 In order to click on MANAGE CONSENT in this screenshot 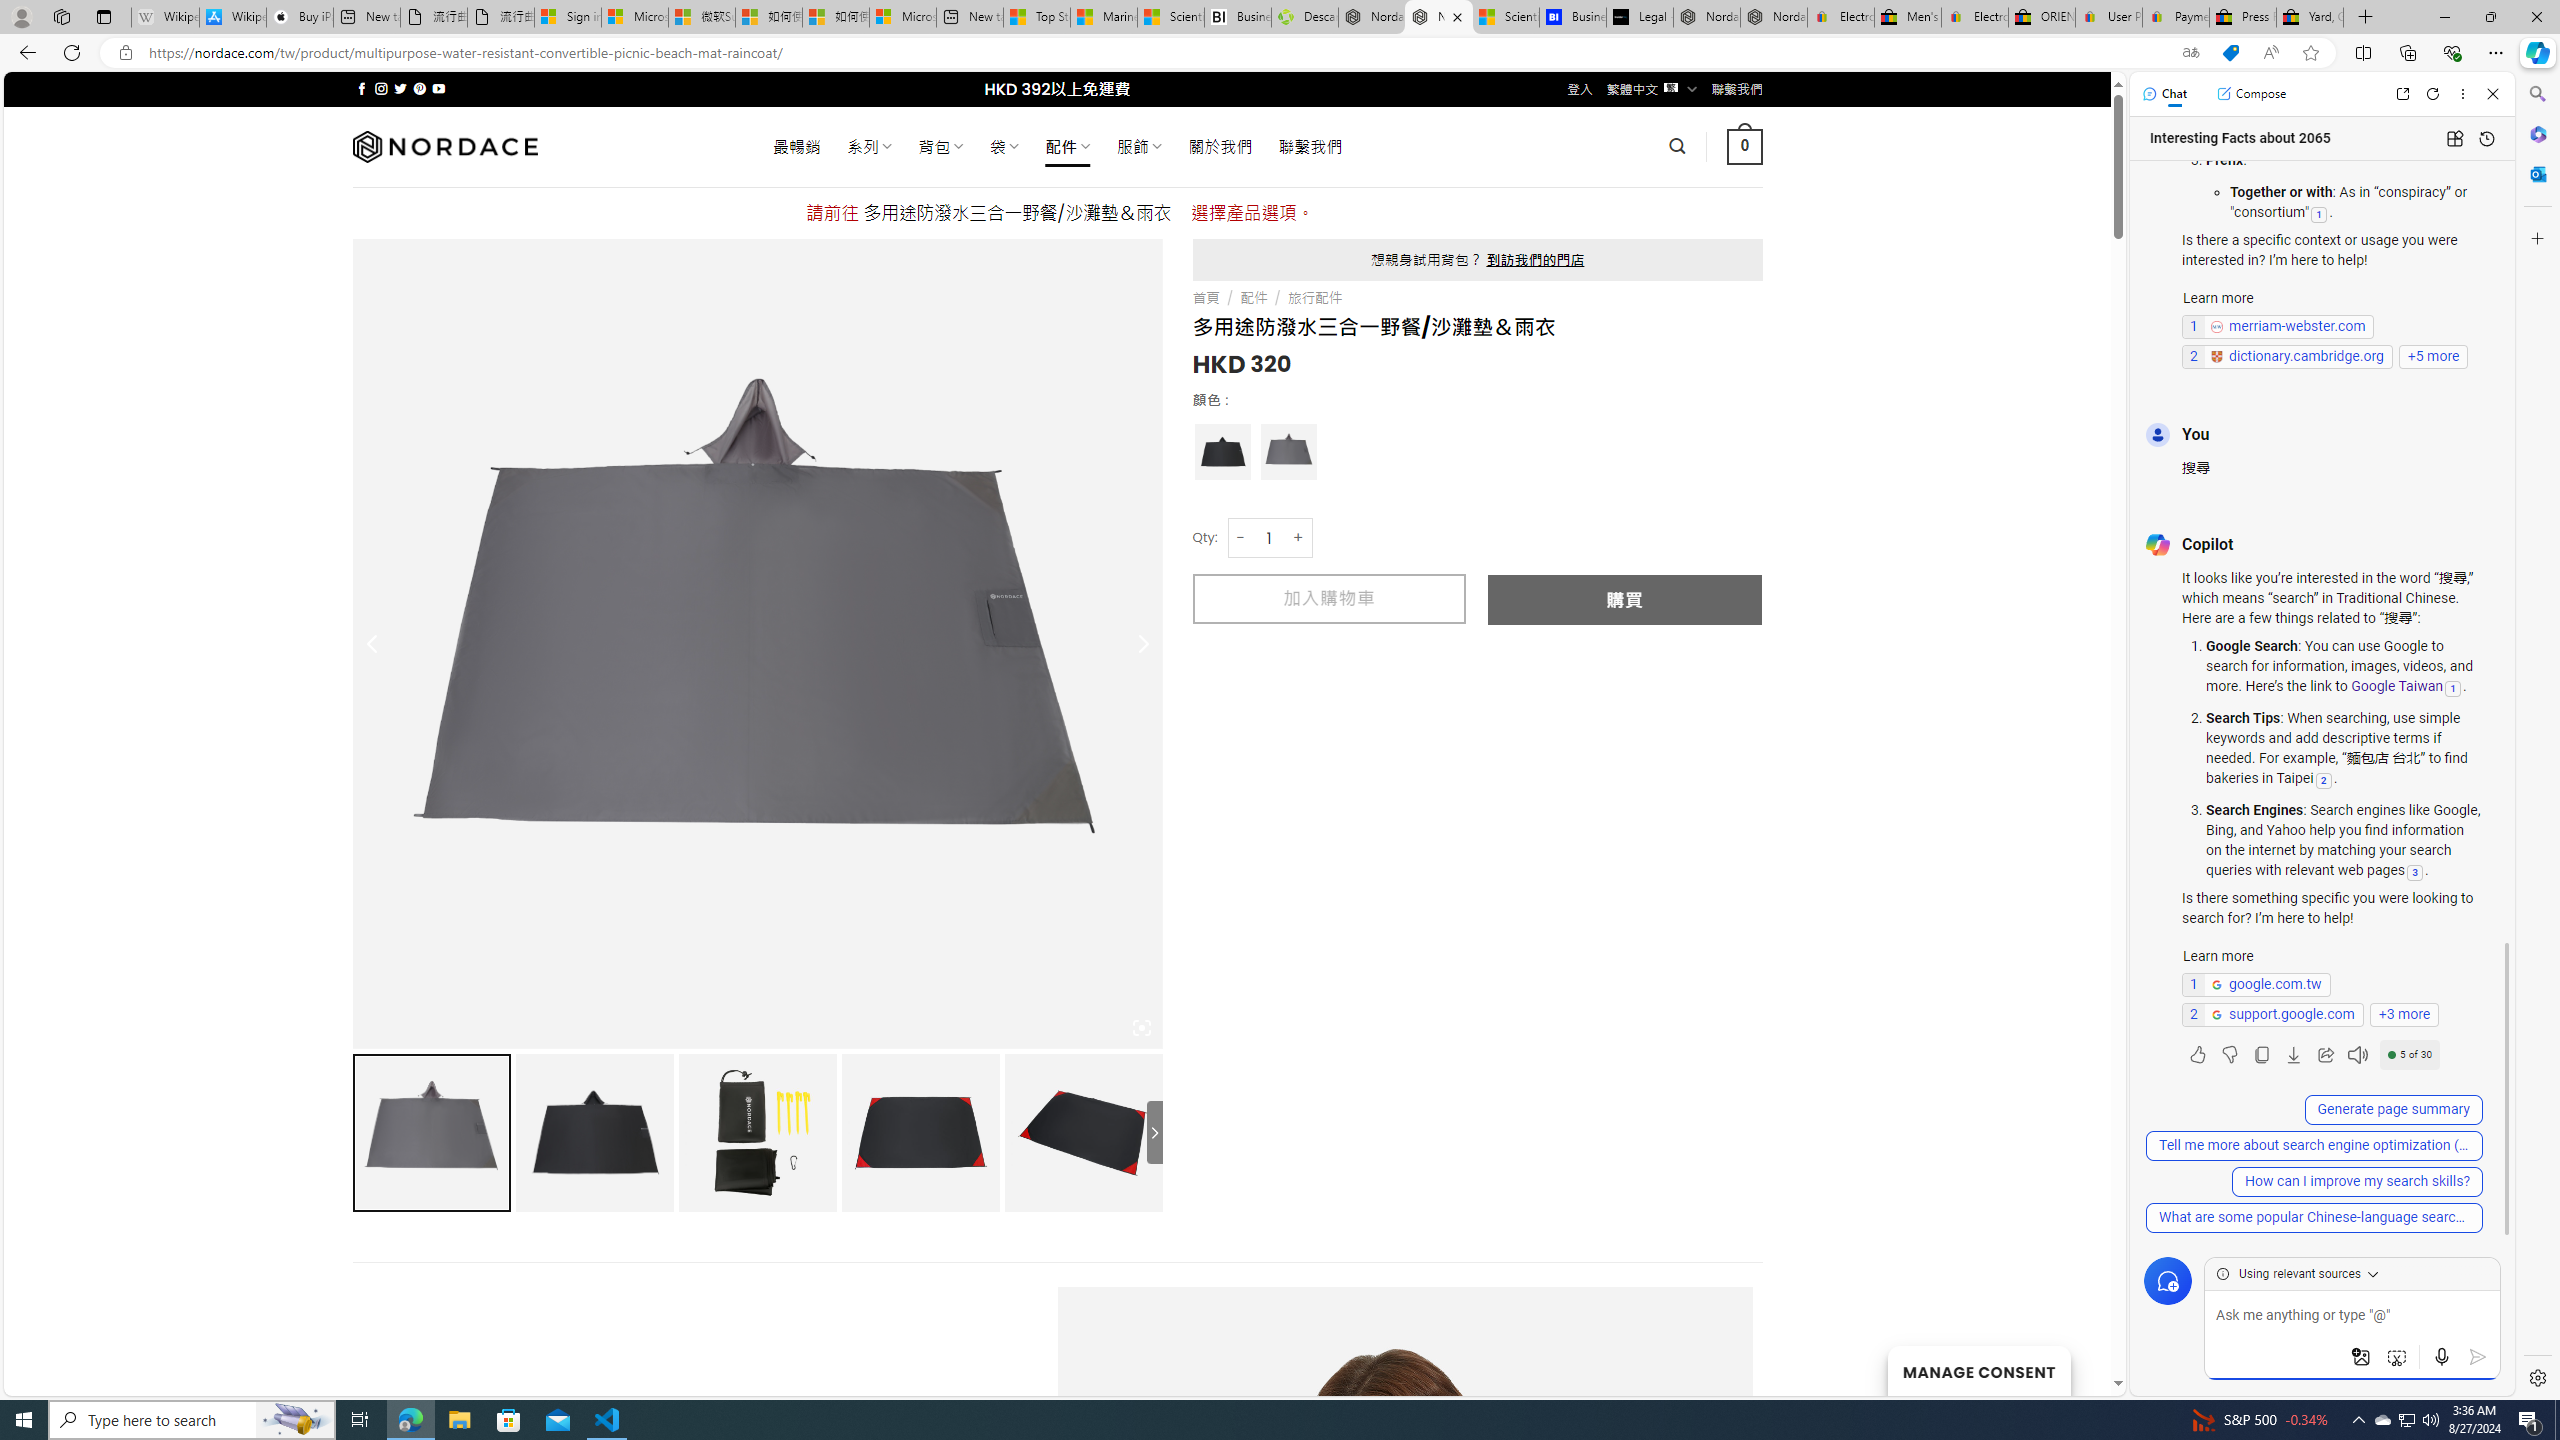, I will do `click(1978, 1370)`.